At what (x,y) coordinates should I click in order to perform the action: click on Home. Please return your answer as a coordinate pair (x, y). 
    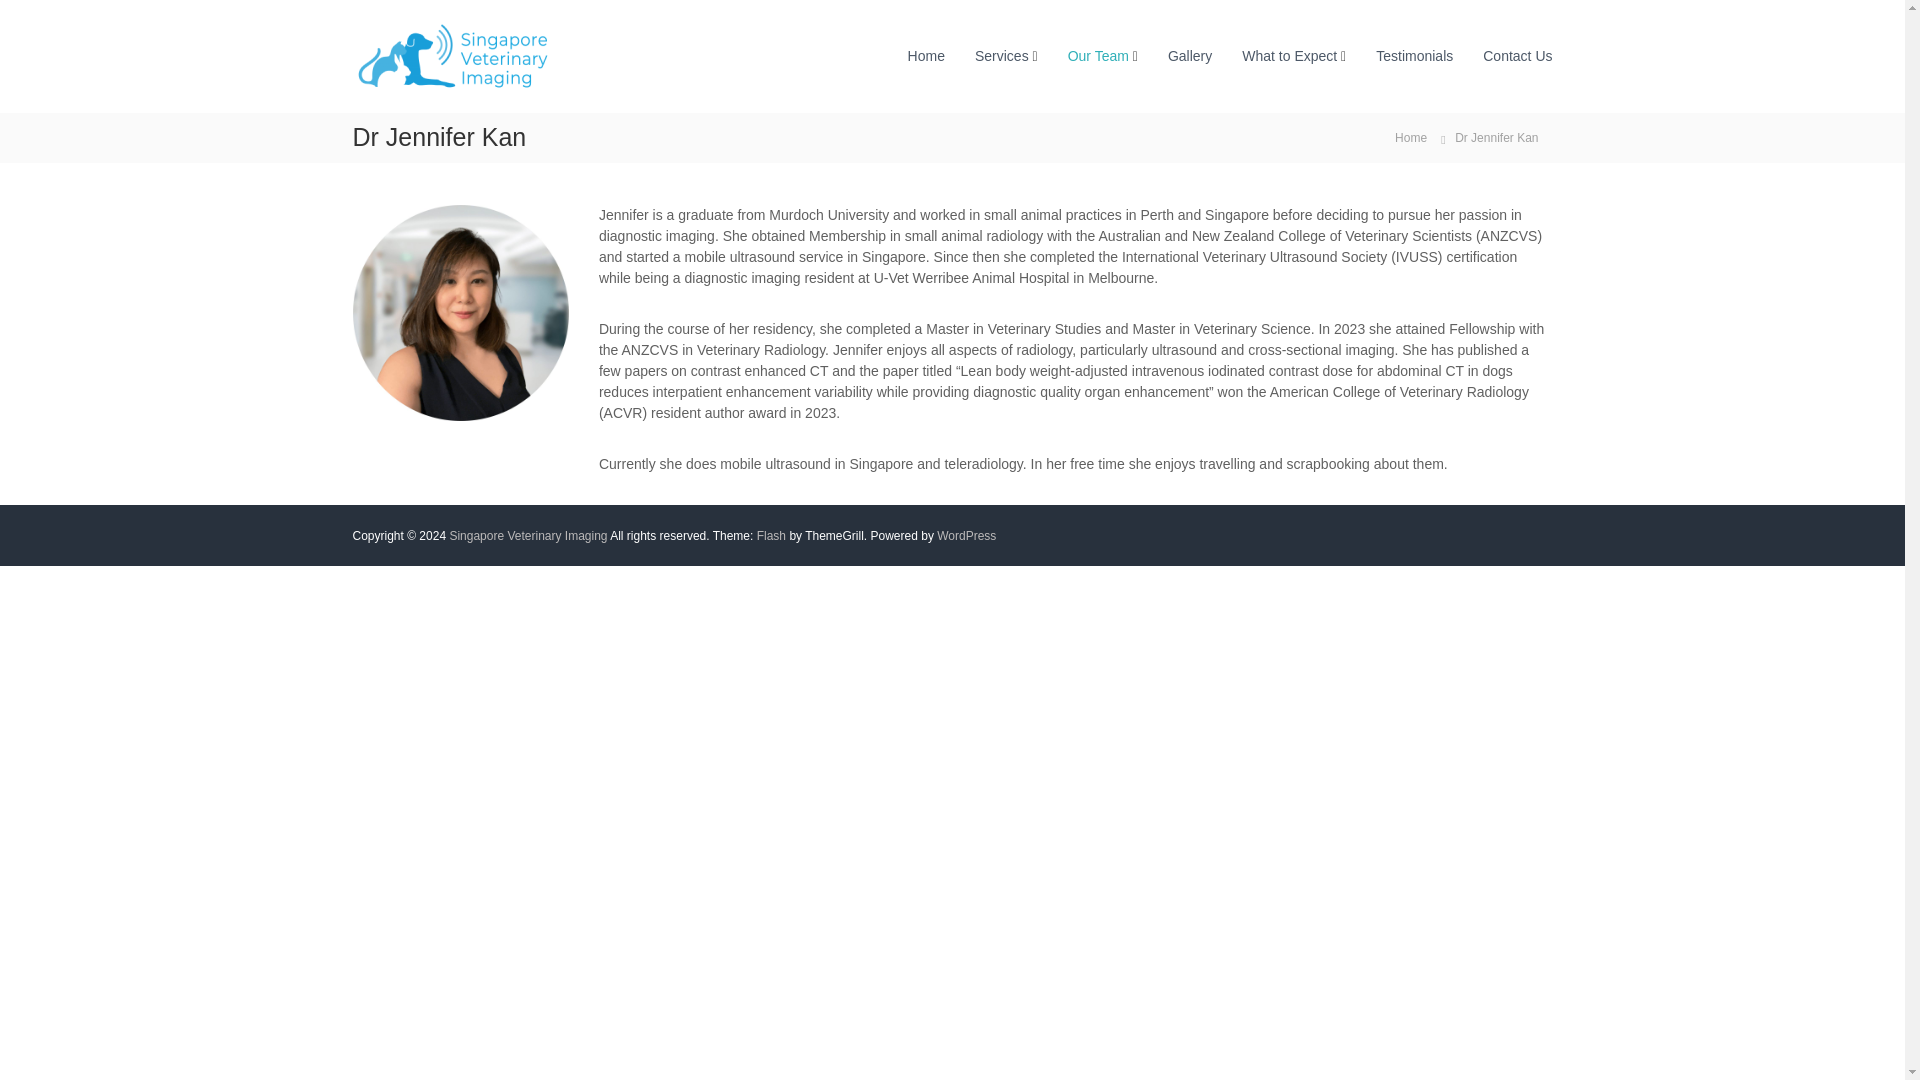
    Looking at the image, I should click on (1410, 136).